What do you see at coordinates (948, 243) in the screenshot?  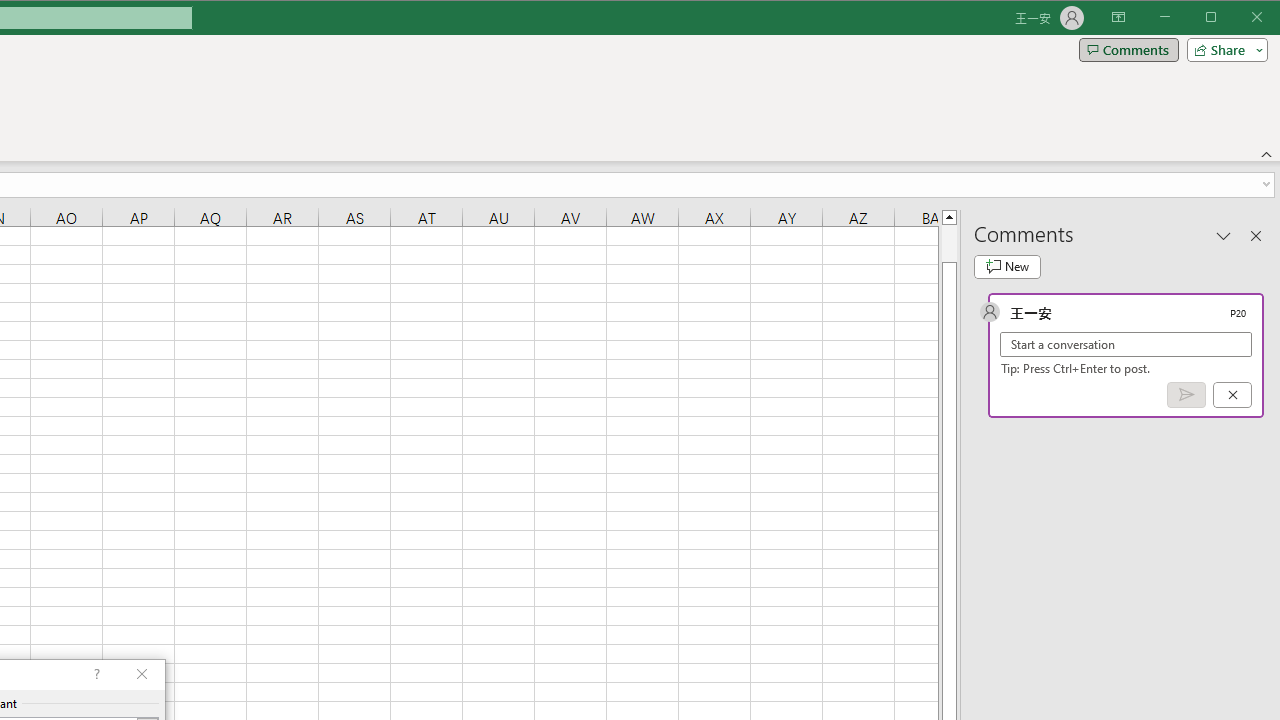 I see `Page up` at bounding box center [948, 243].